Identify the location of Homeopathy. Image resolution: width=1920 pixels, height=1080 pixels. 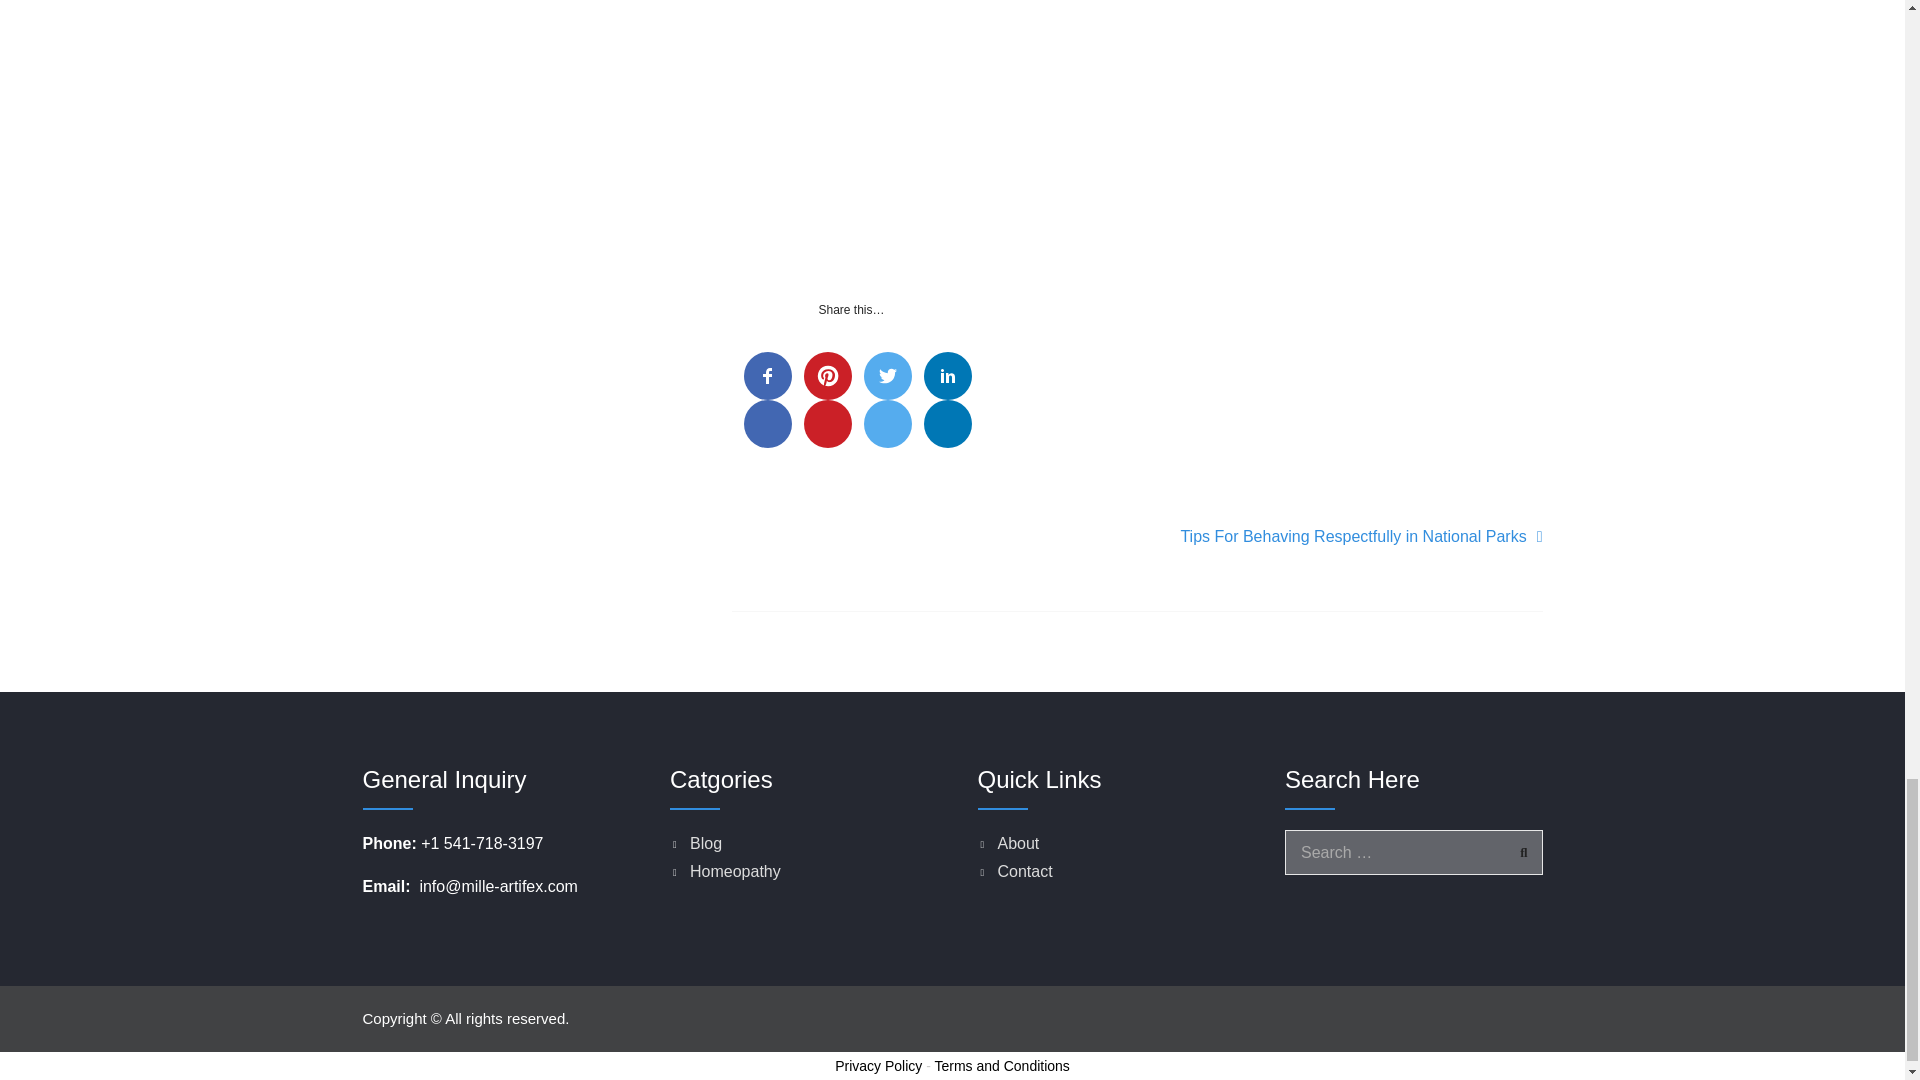
(735, 871).